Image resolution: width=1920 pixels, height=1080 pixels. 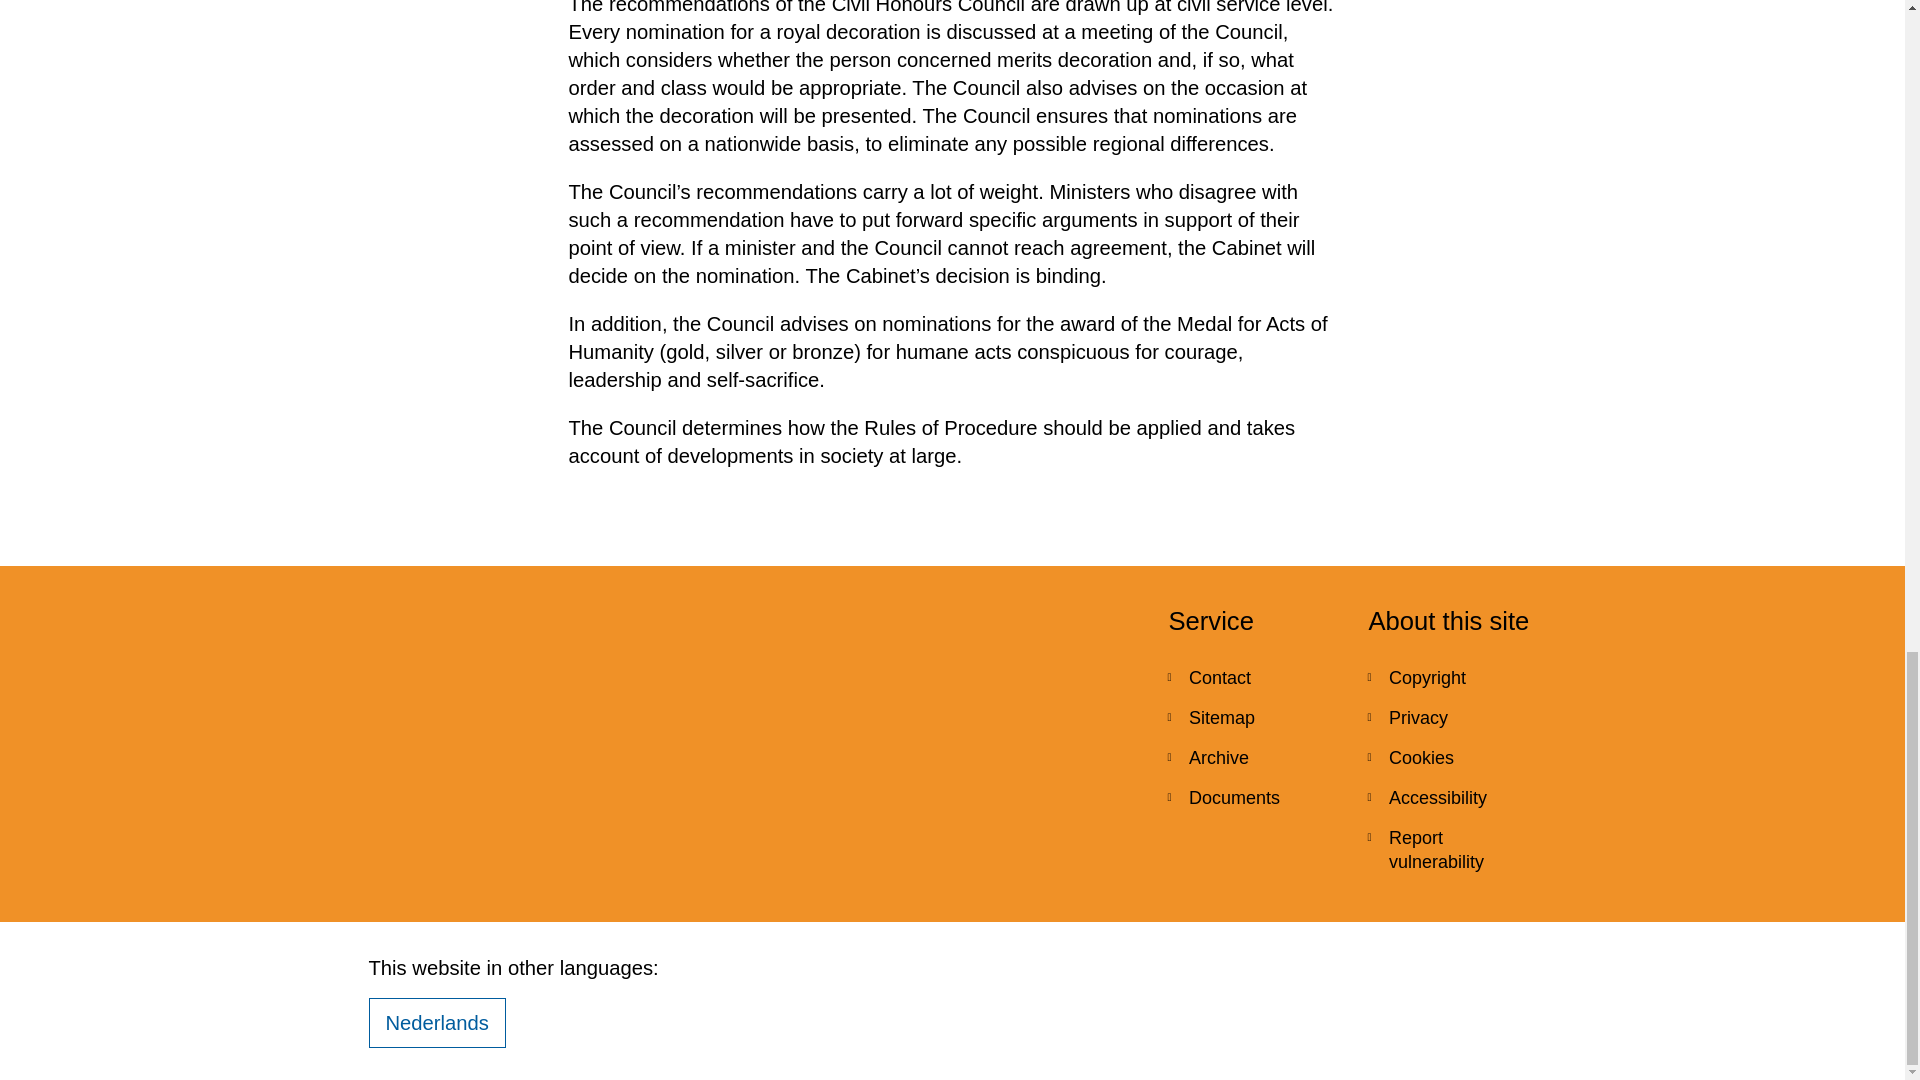 What do you see at coordinates (1452, 850) in the screenshot?
I see `Report vulnerability` at bounding box center [1452, 850].